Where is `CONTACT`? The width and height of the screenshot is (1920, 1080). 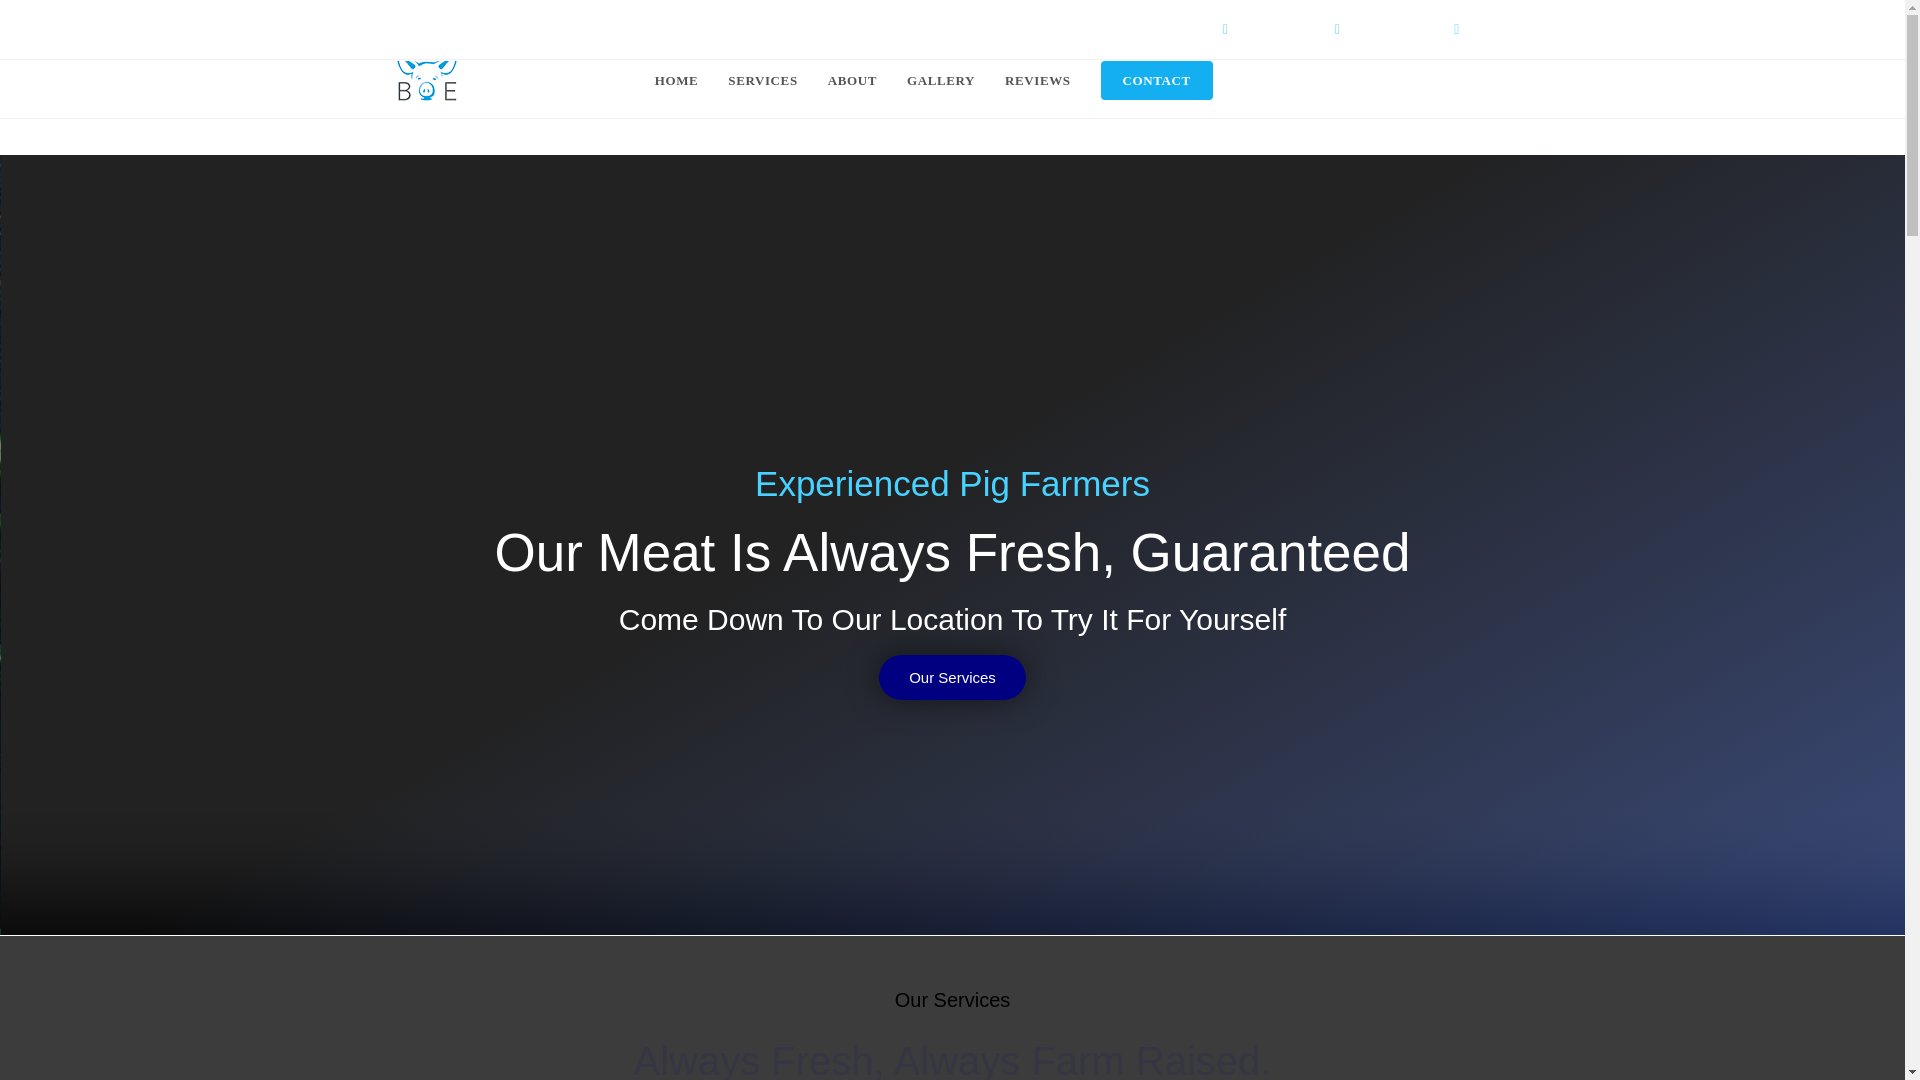
CONTACT is located at coordinates (1157, 80).